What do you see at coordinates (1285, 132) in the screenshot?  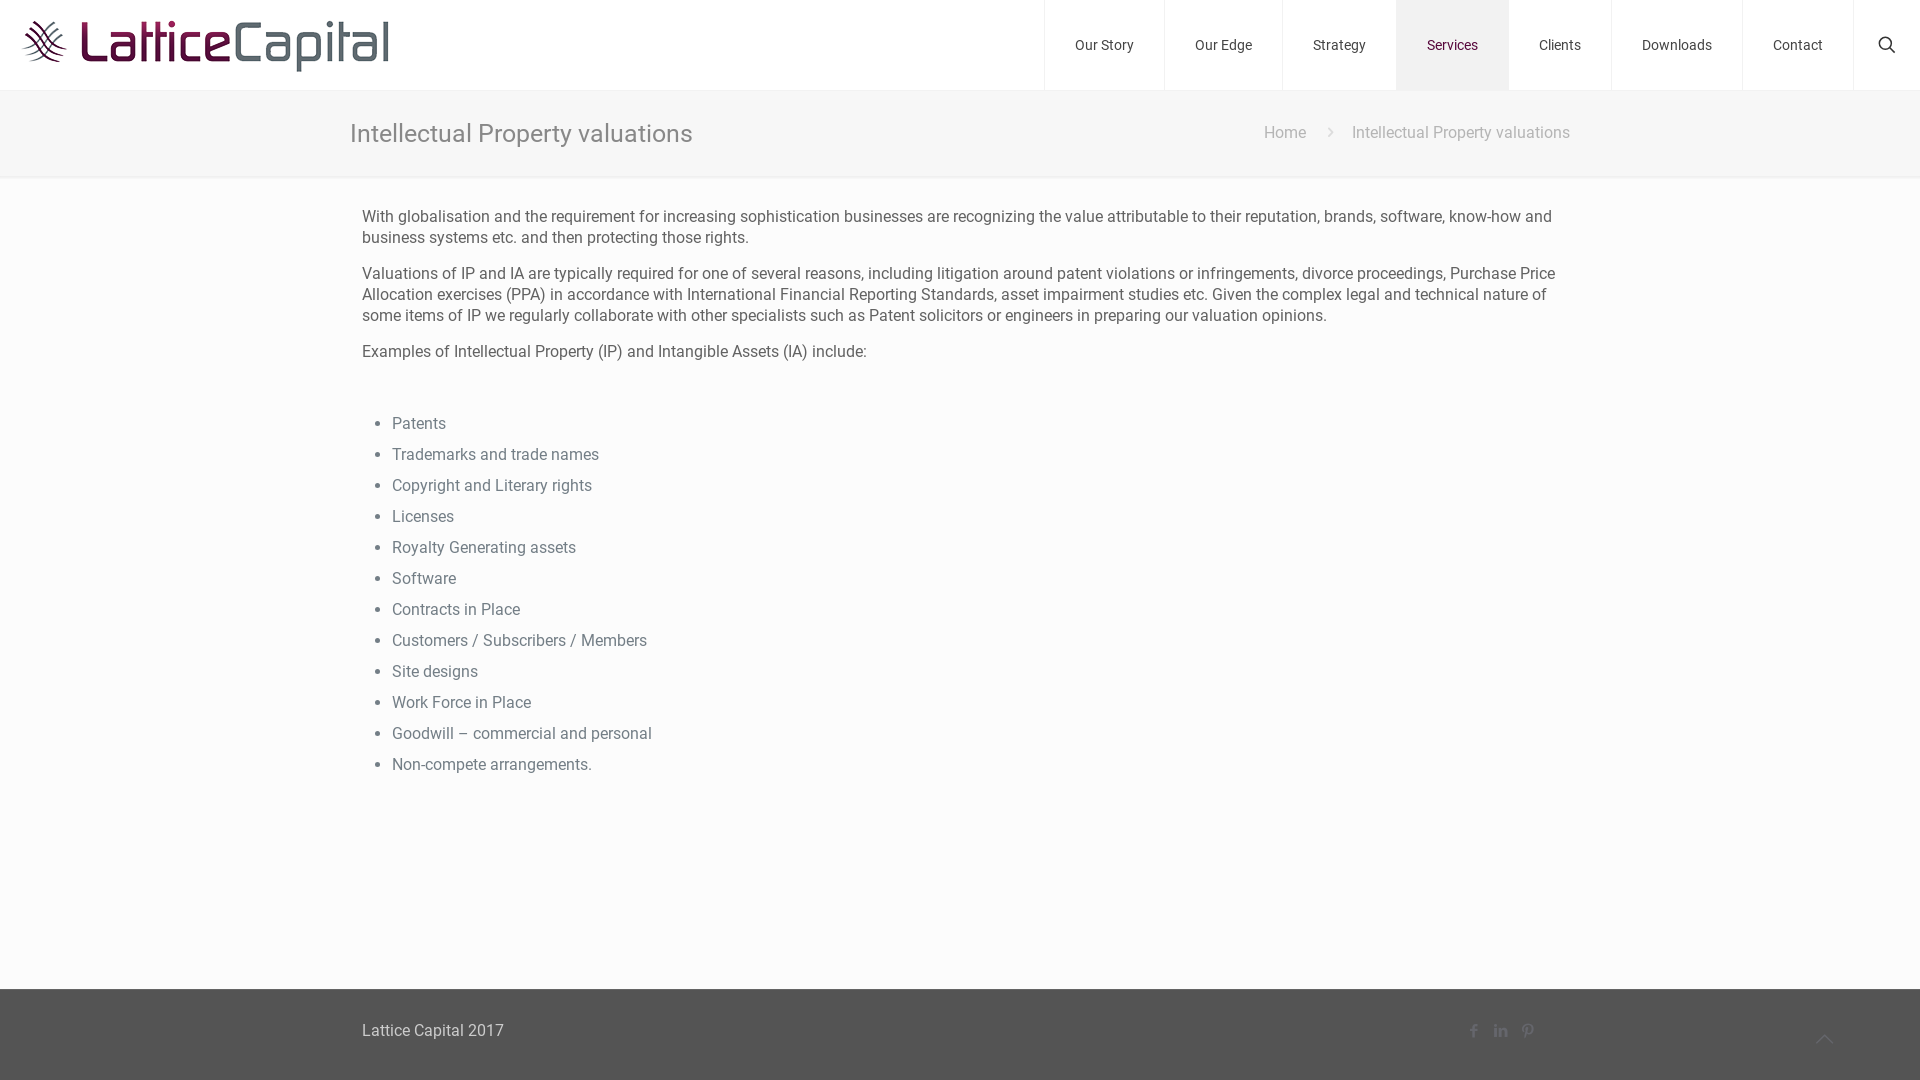 I see `Home` at bounding box center [1285, 132].